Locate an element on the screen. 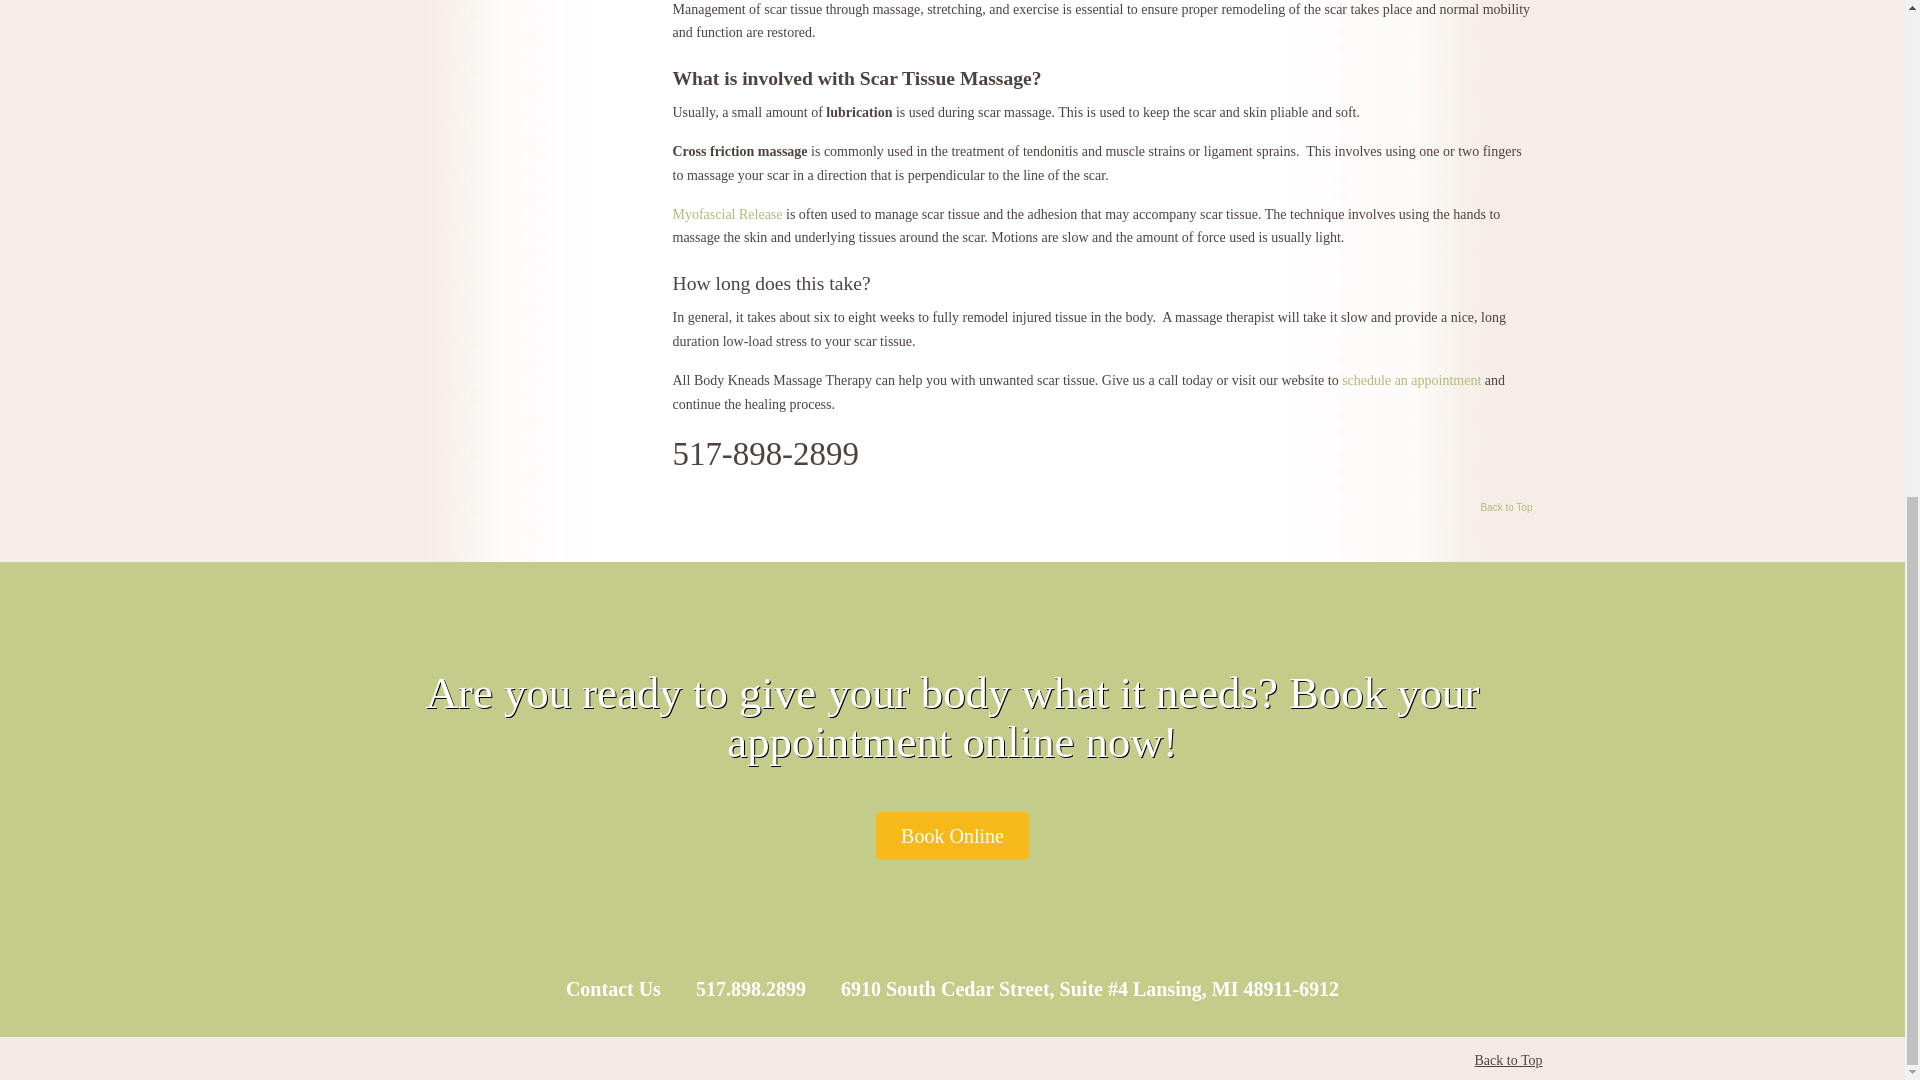  Myofascial Release is located at coordinates (726, 214).